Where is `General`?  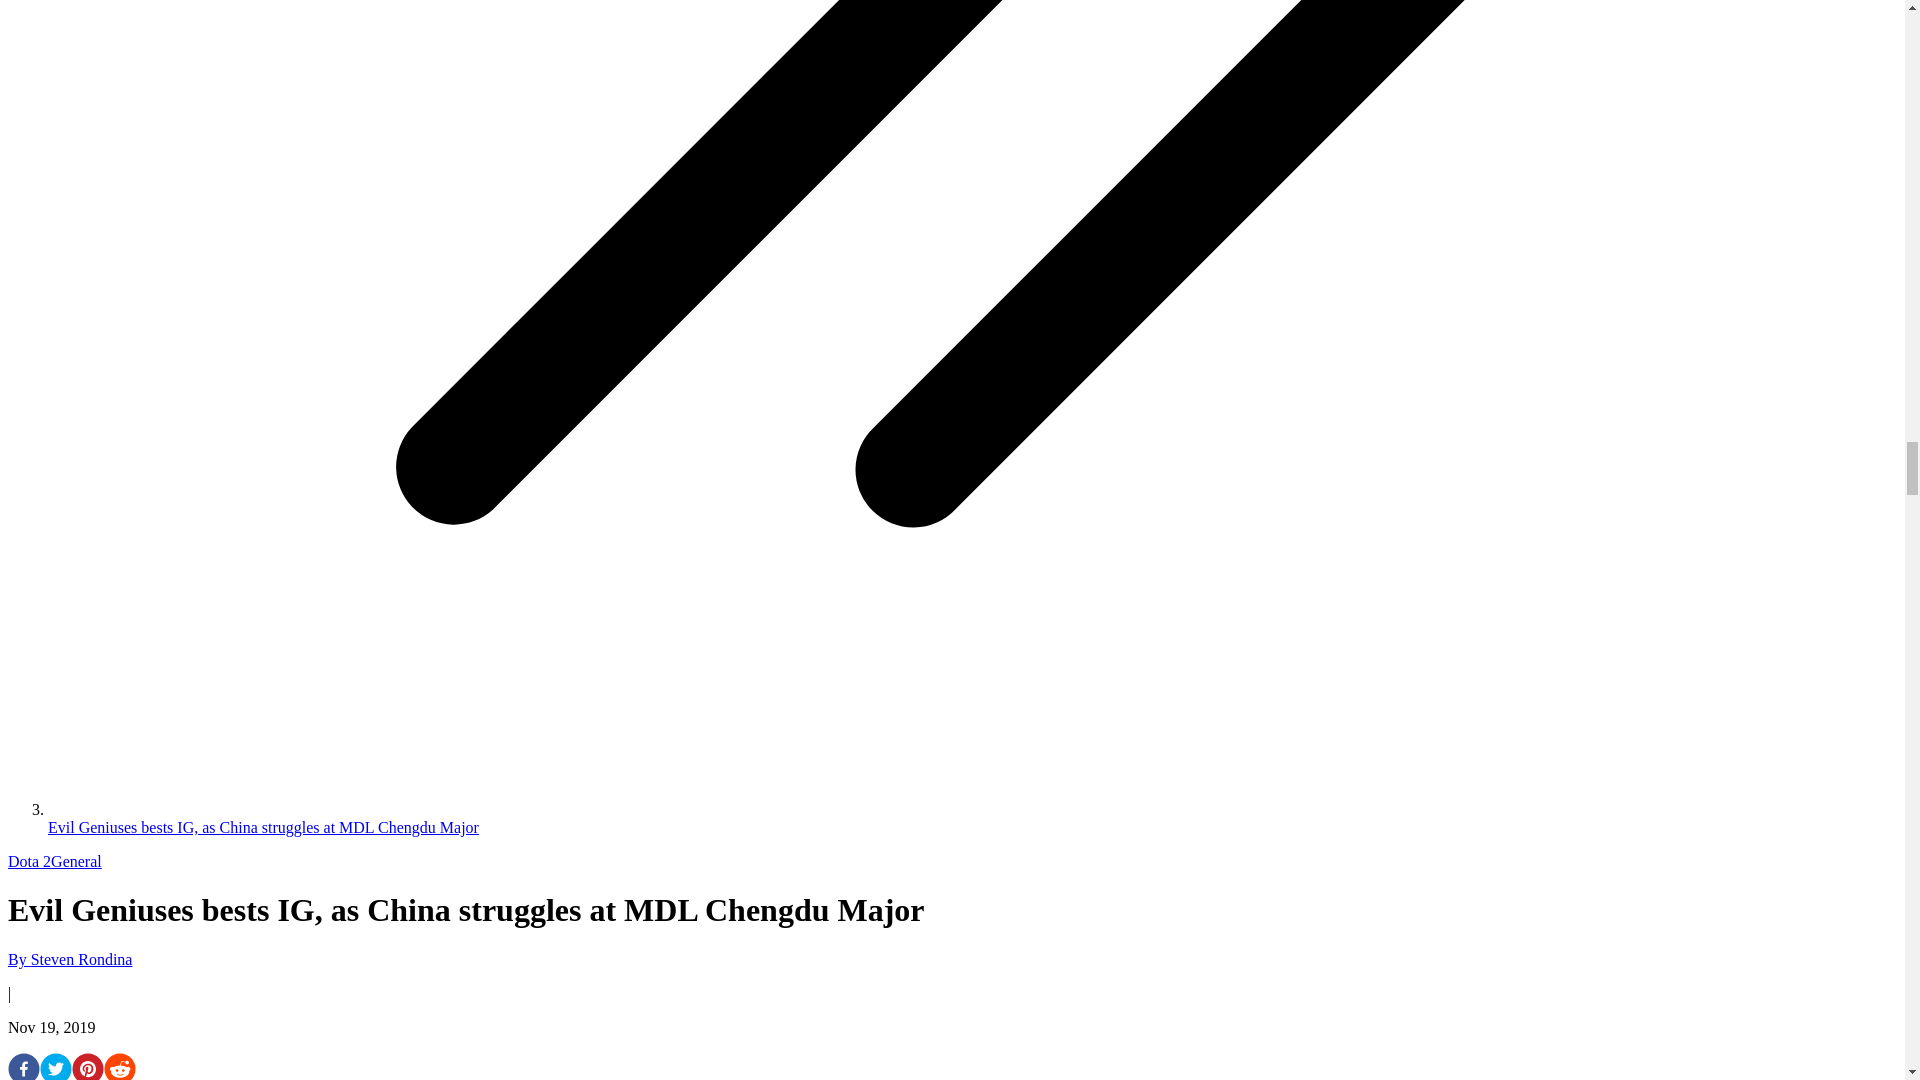
General is located at coordinates (76, 862).